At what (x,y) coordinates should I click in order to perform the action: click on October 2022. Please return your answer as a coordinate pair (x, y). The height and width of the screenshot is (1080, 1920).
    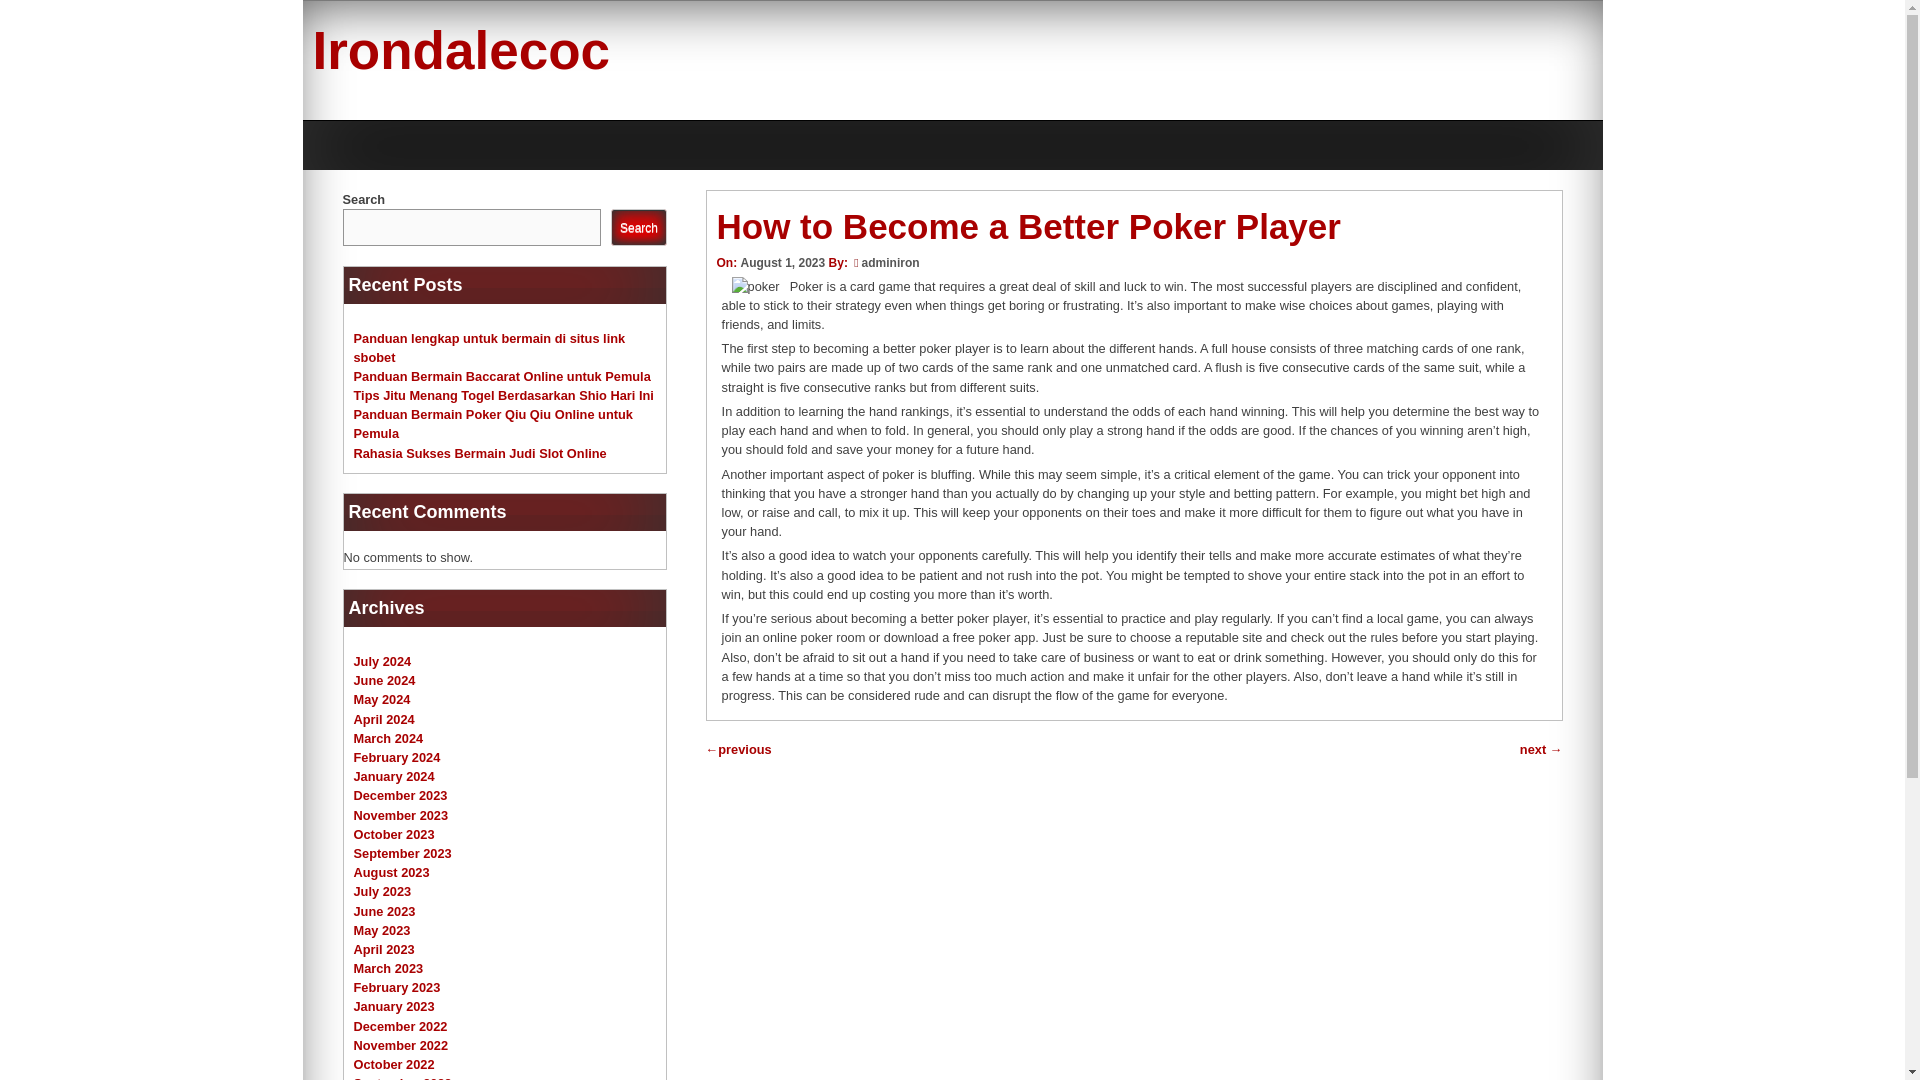
    Looking at the image, I should click on (394, 1064).